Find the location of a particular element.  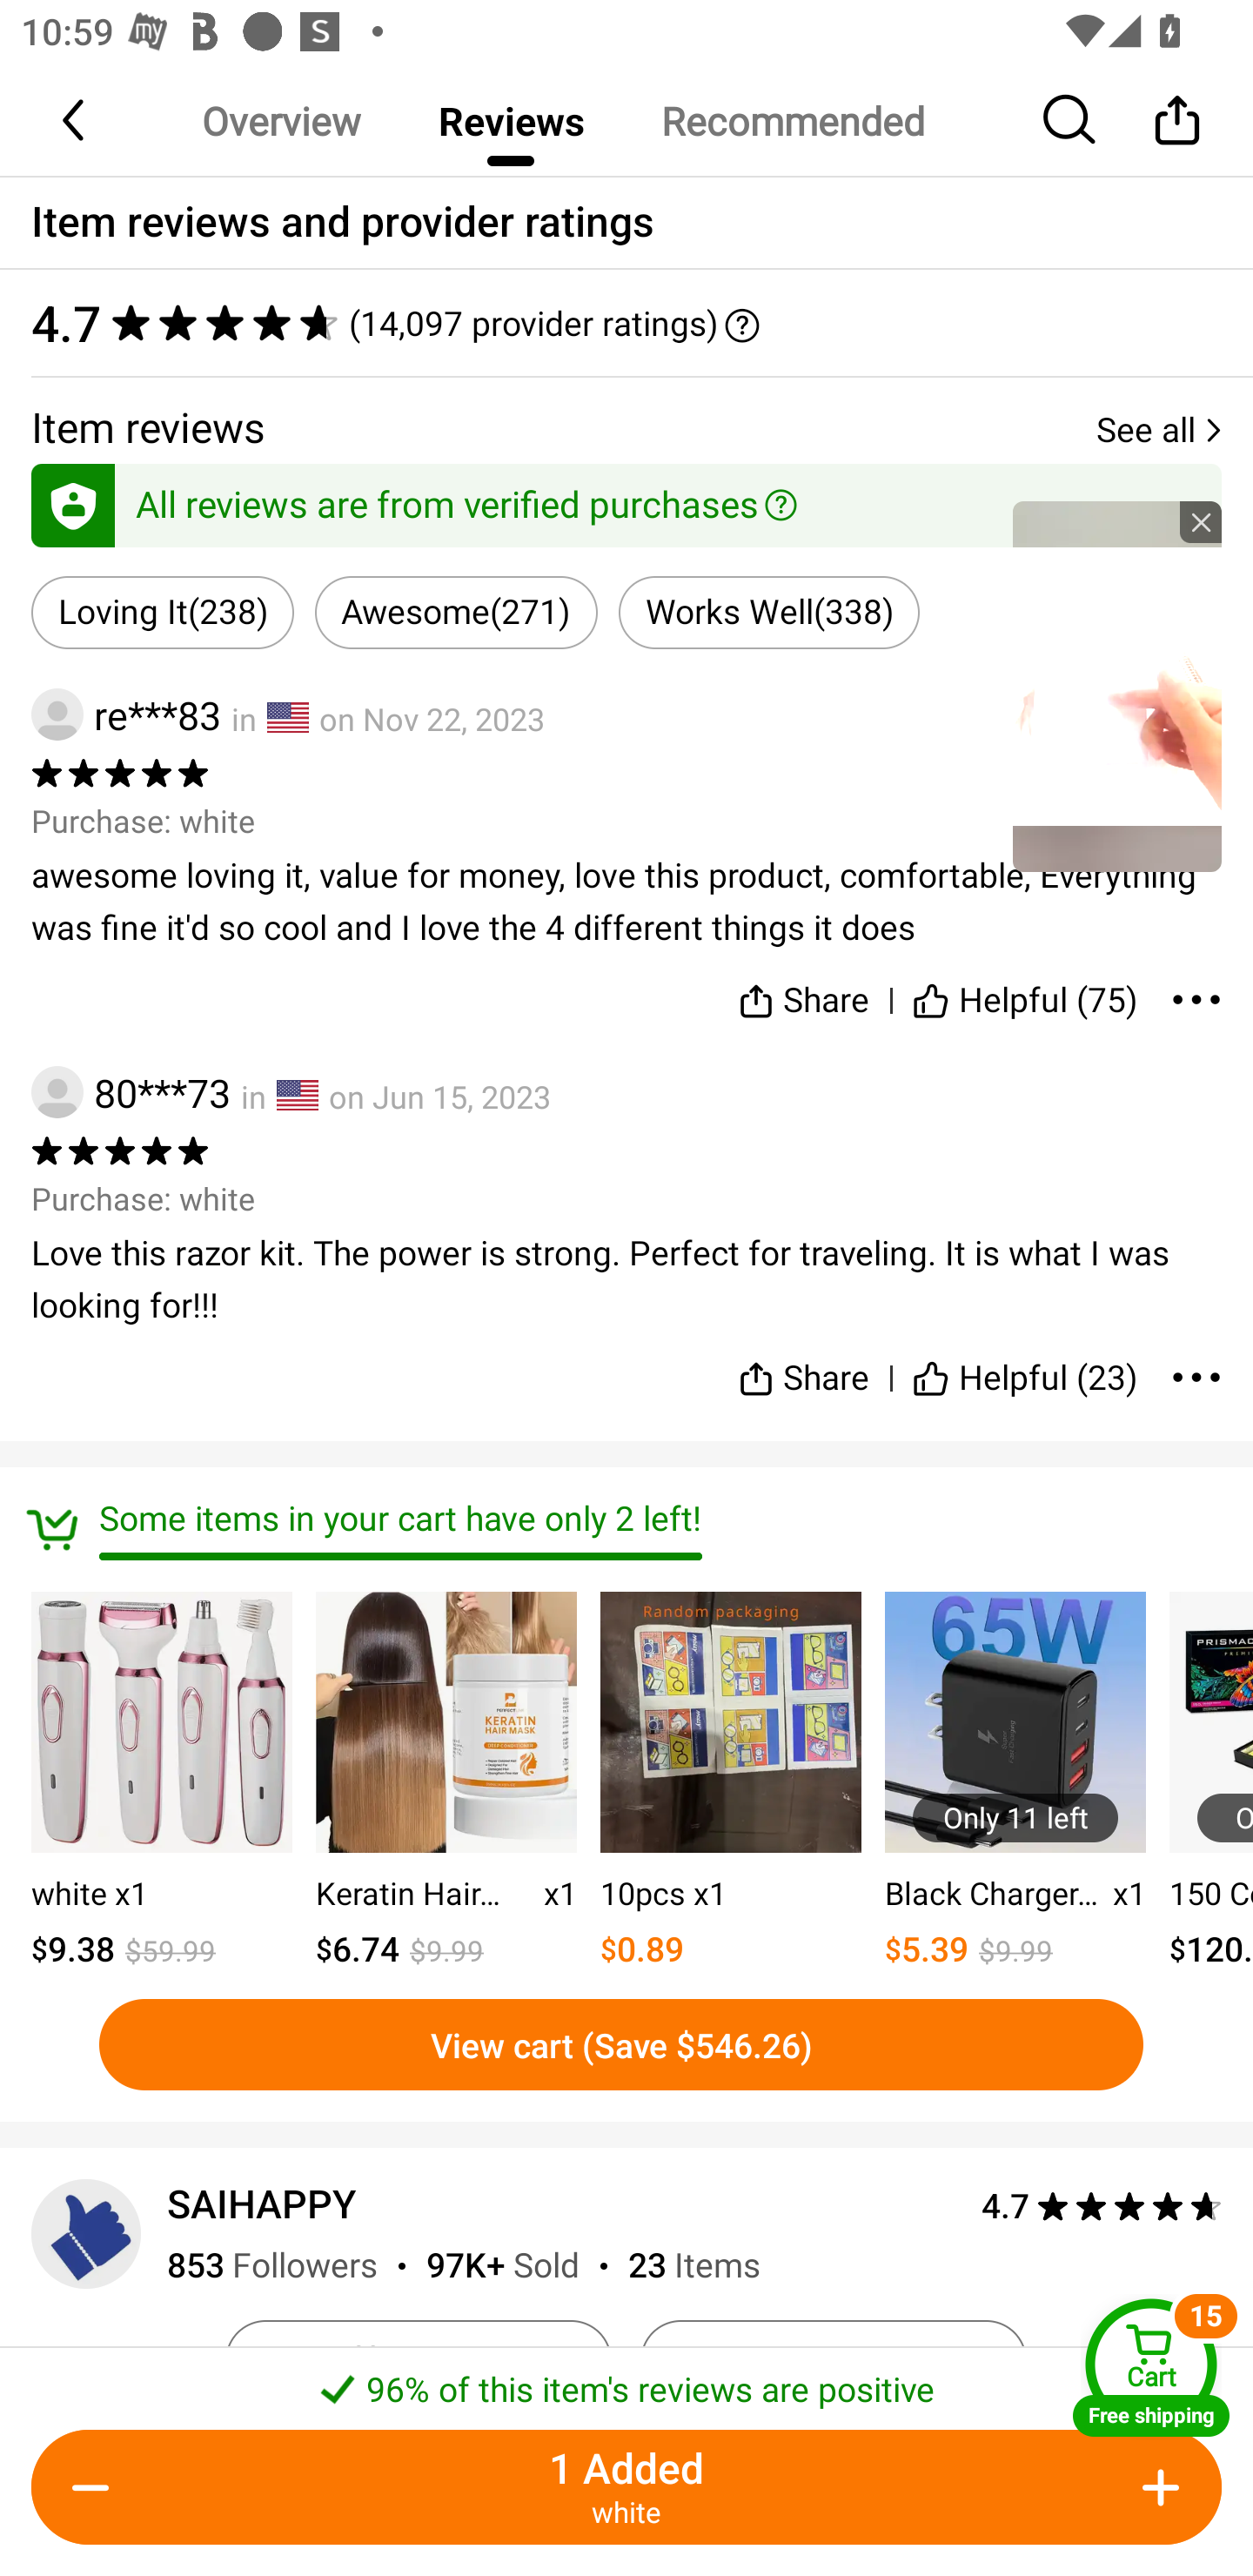

Decrease Quantity Button is located at coordinates (97, 2487).